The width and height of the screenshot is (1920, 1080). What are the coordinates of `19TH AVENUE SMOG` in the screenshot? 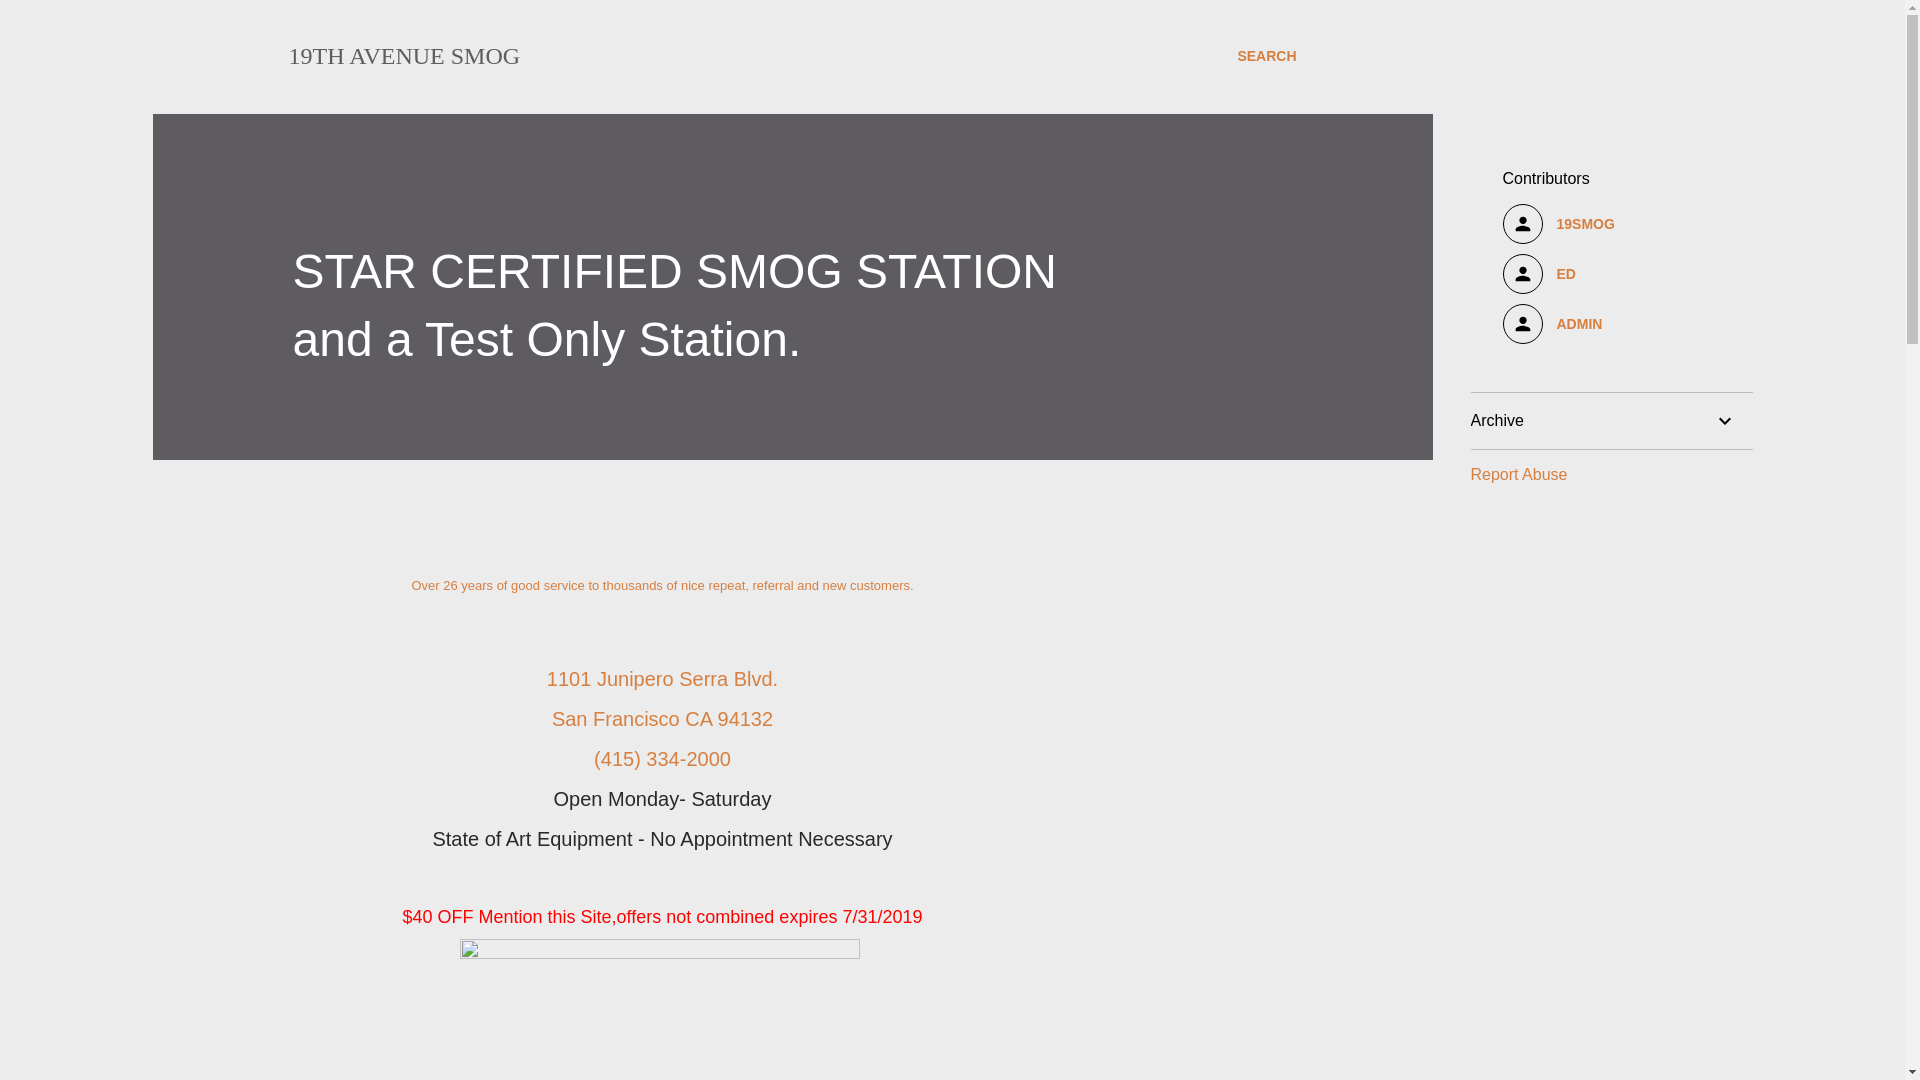 It's located at (404, 56).